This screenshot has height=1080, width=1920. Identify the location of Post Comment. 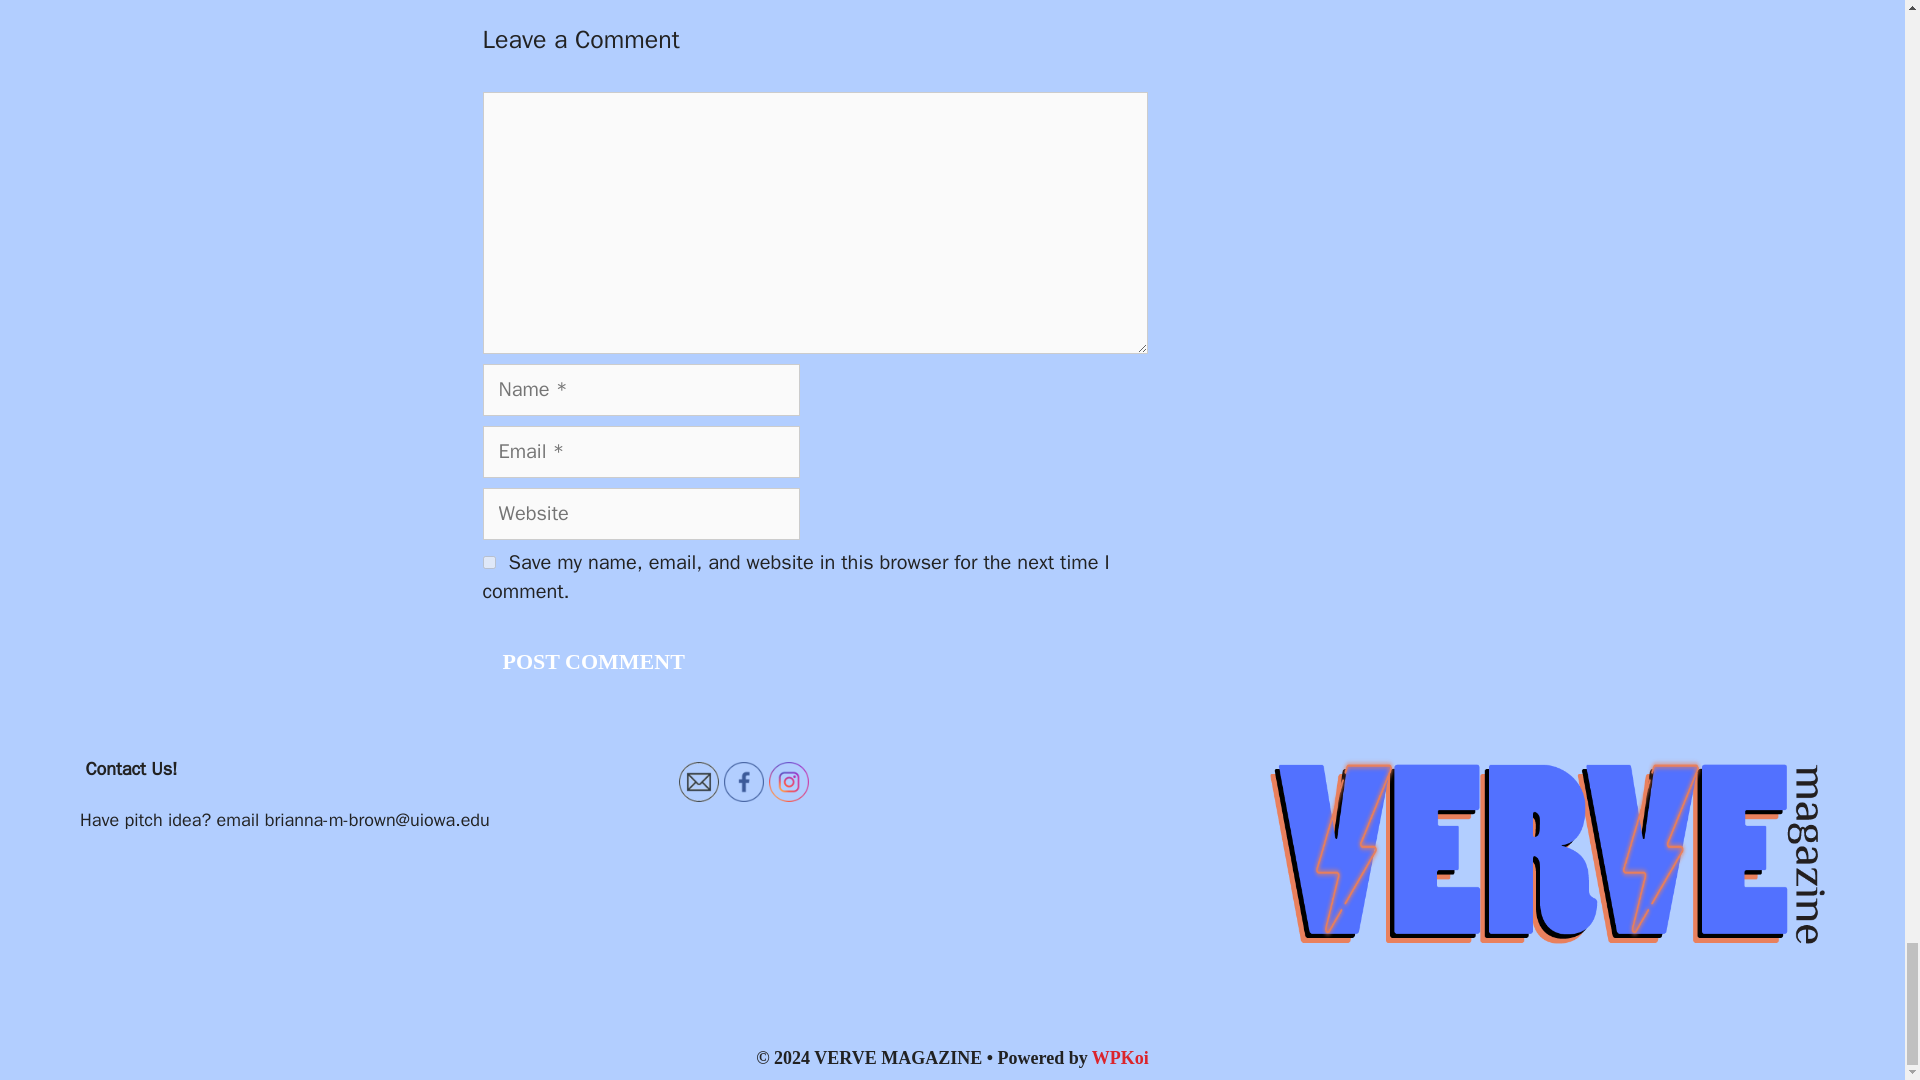
(592, 661).